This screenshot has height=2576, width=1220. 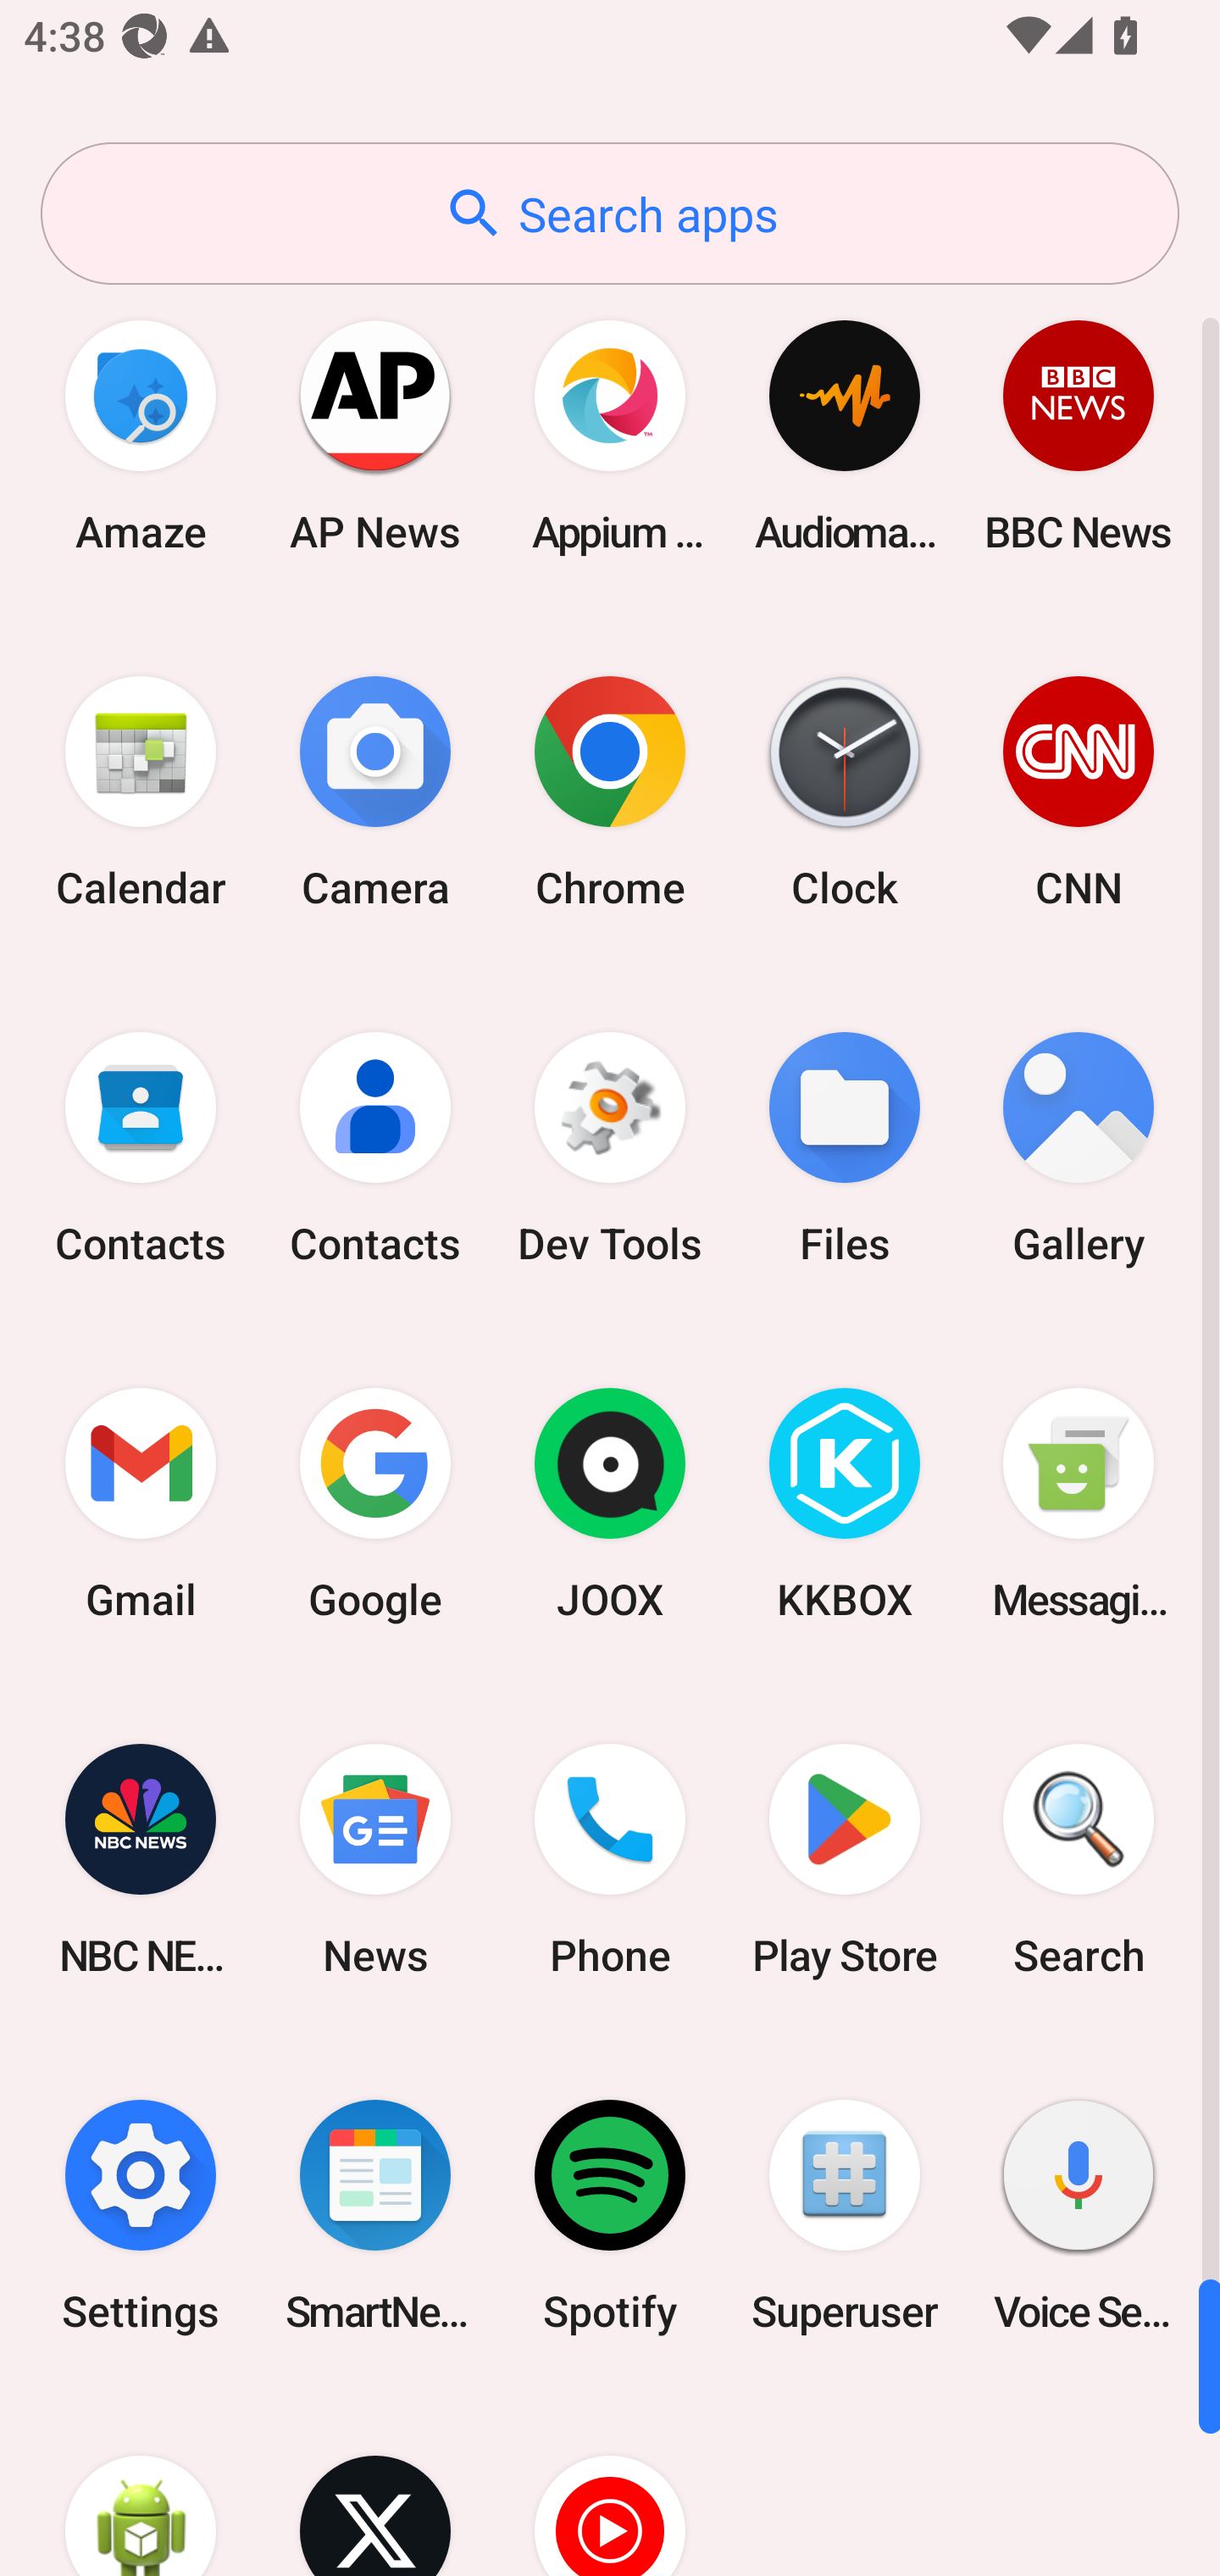 I want to click on Gallery, so click(x=1079, y=1149).